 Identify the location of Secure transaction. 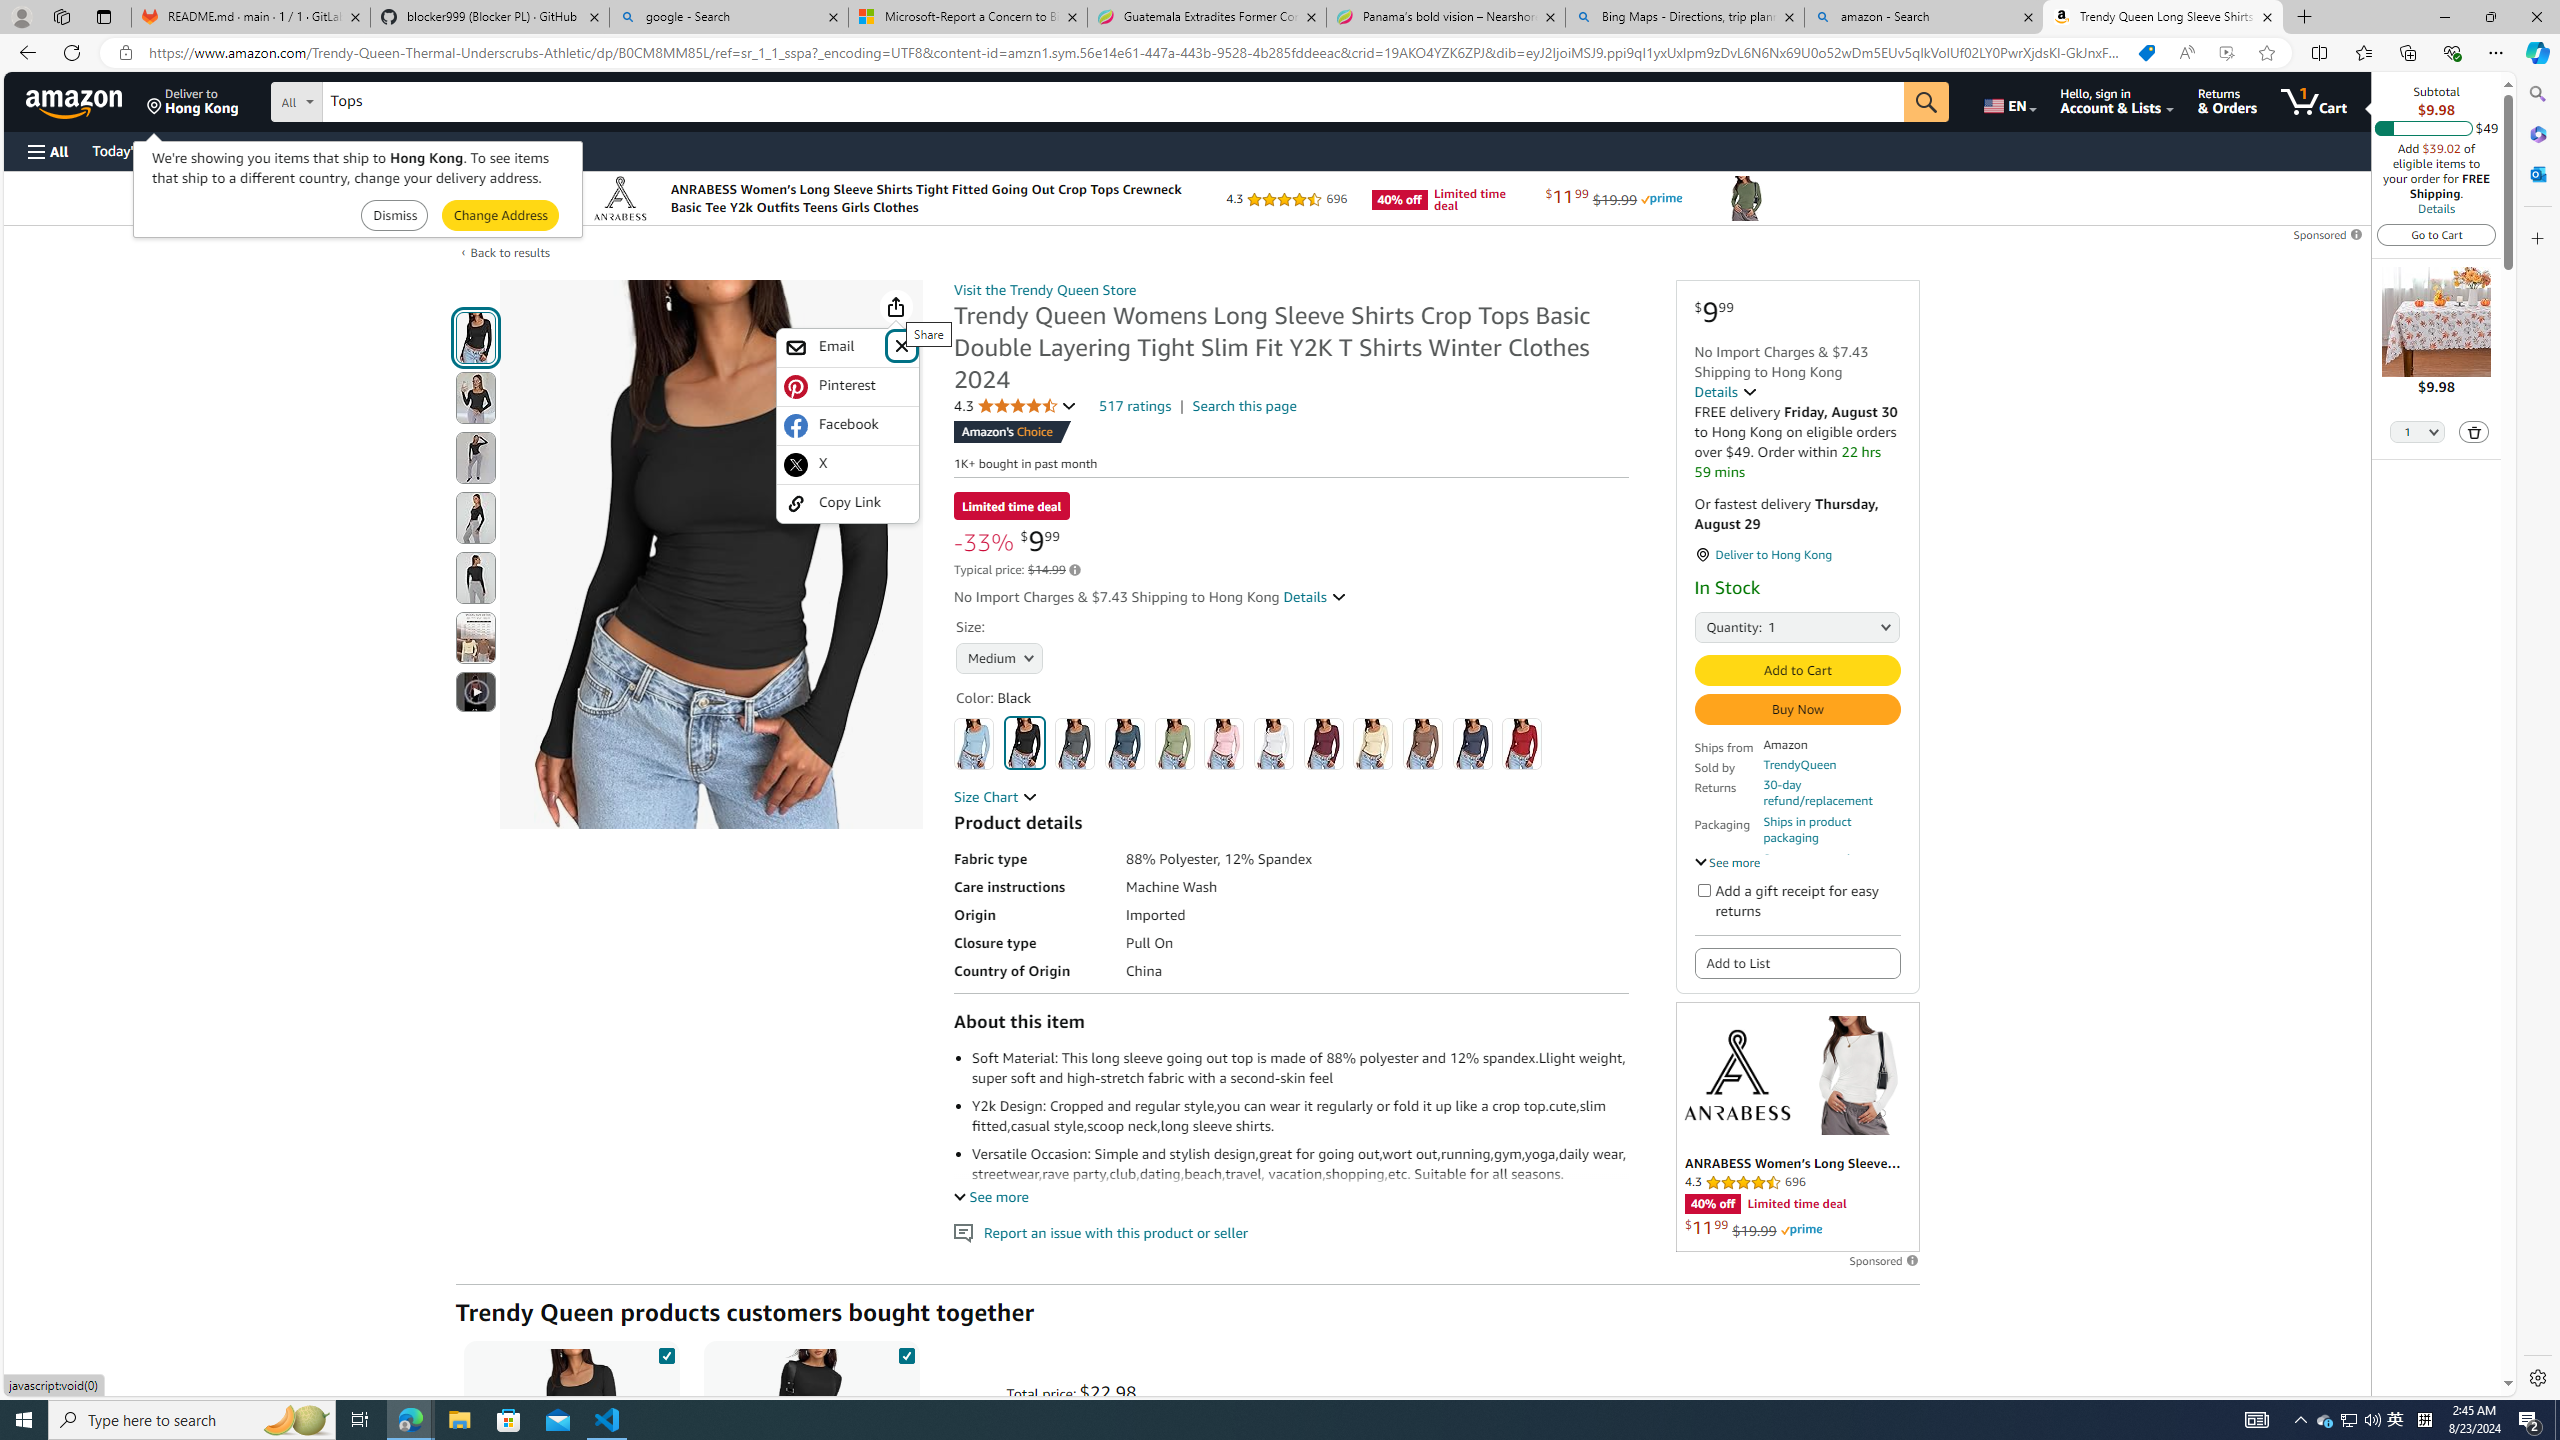
(1814, 858).